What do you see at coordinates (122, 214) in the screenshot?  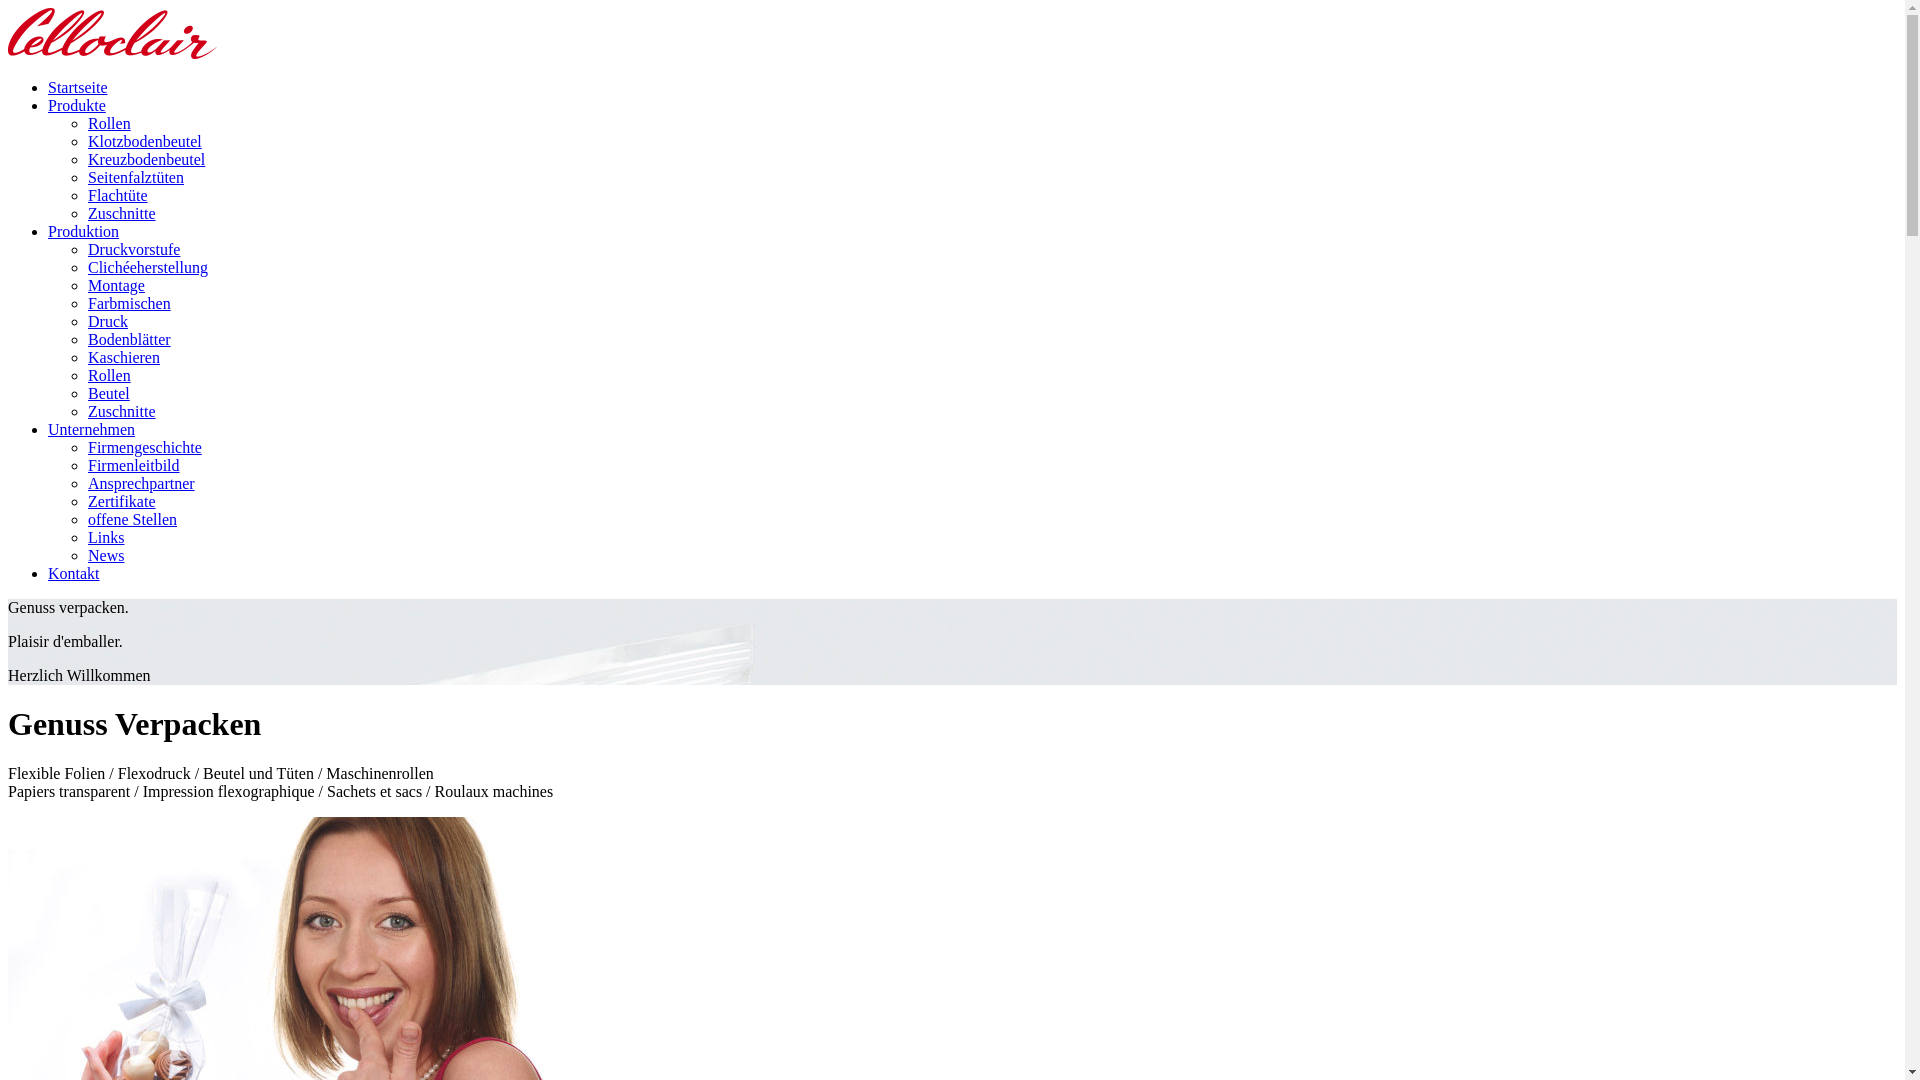 I see `Zuschnitte` at bounding box center [122, 214].